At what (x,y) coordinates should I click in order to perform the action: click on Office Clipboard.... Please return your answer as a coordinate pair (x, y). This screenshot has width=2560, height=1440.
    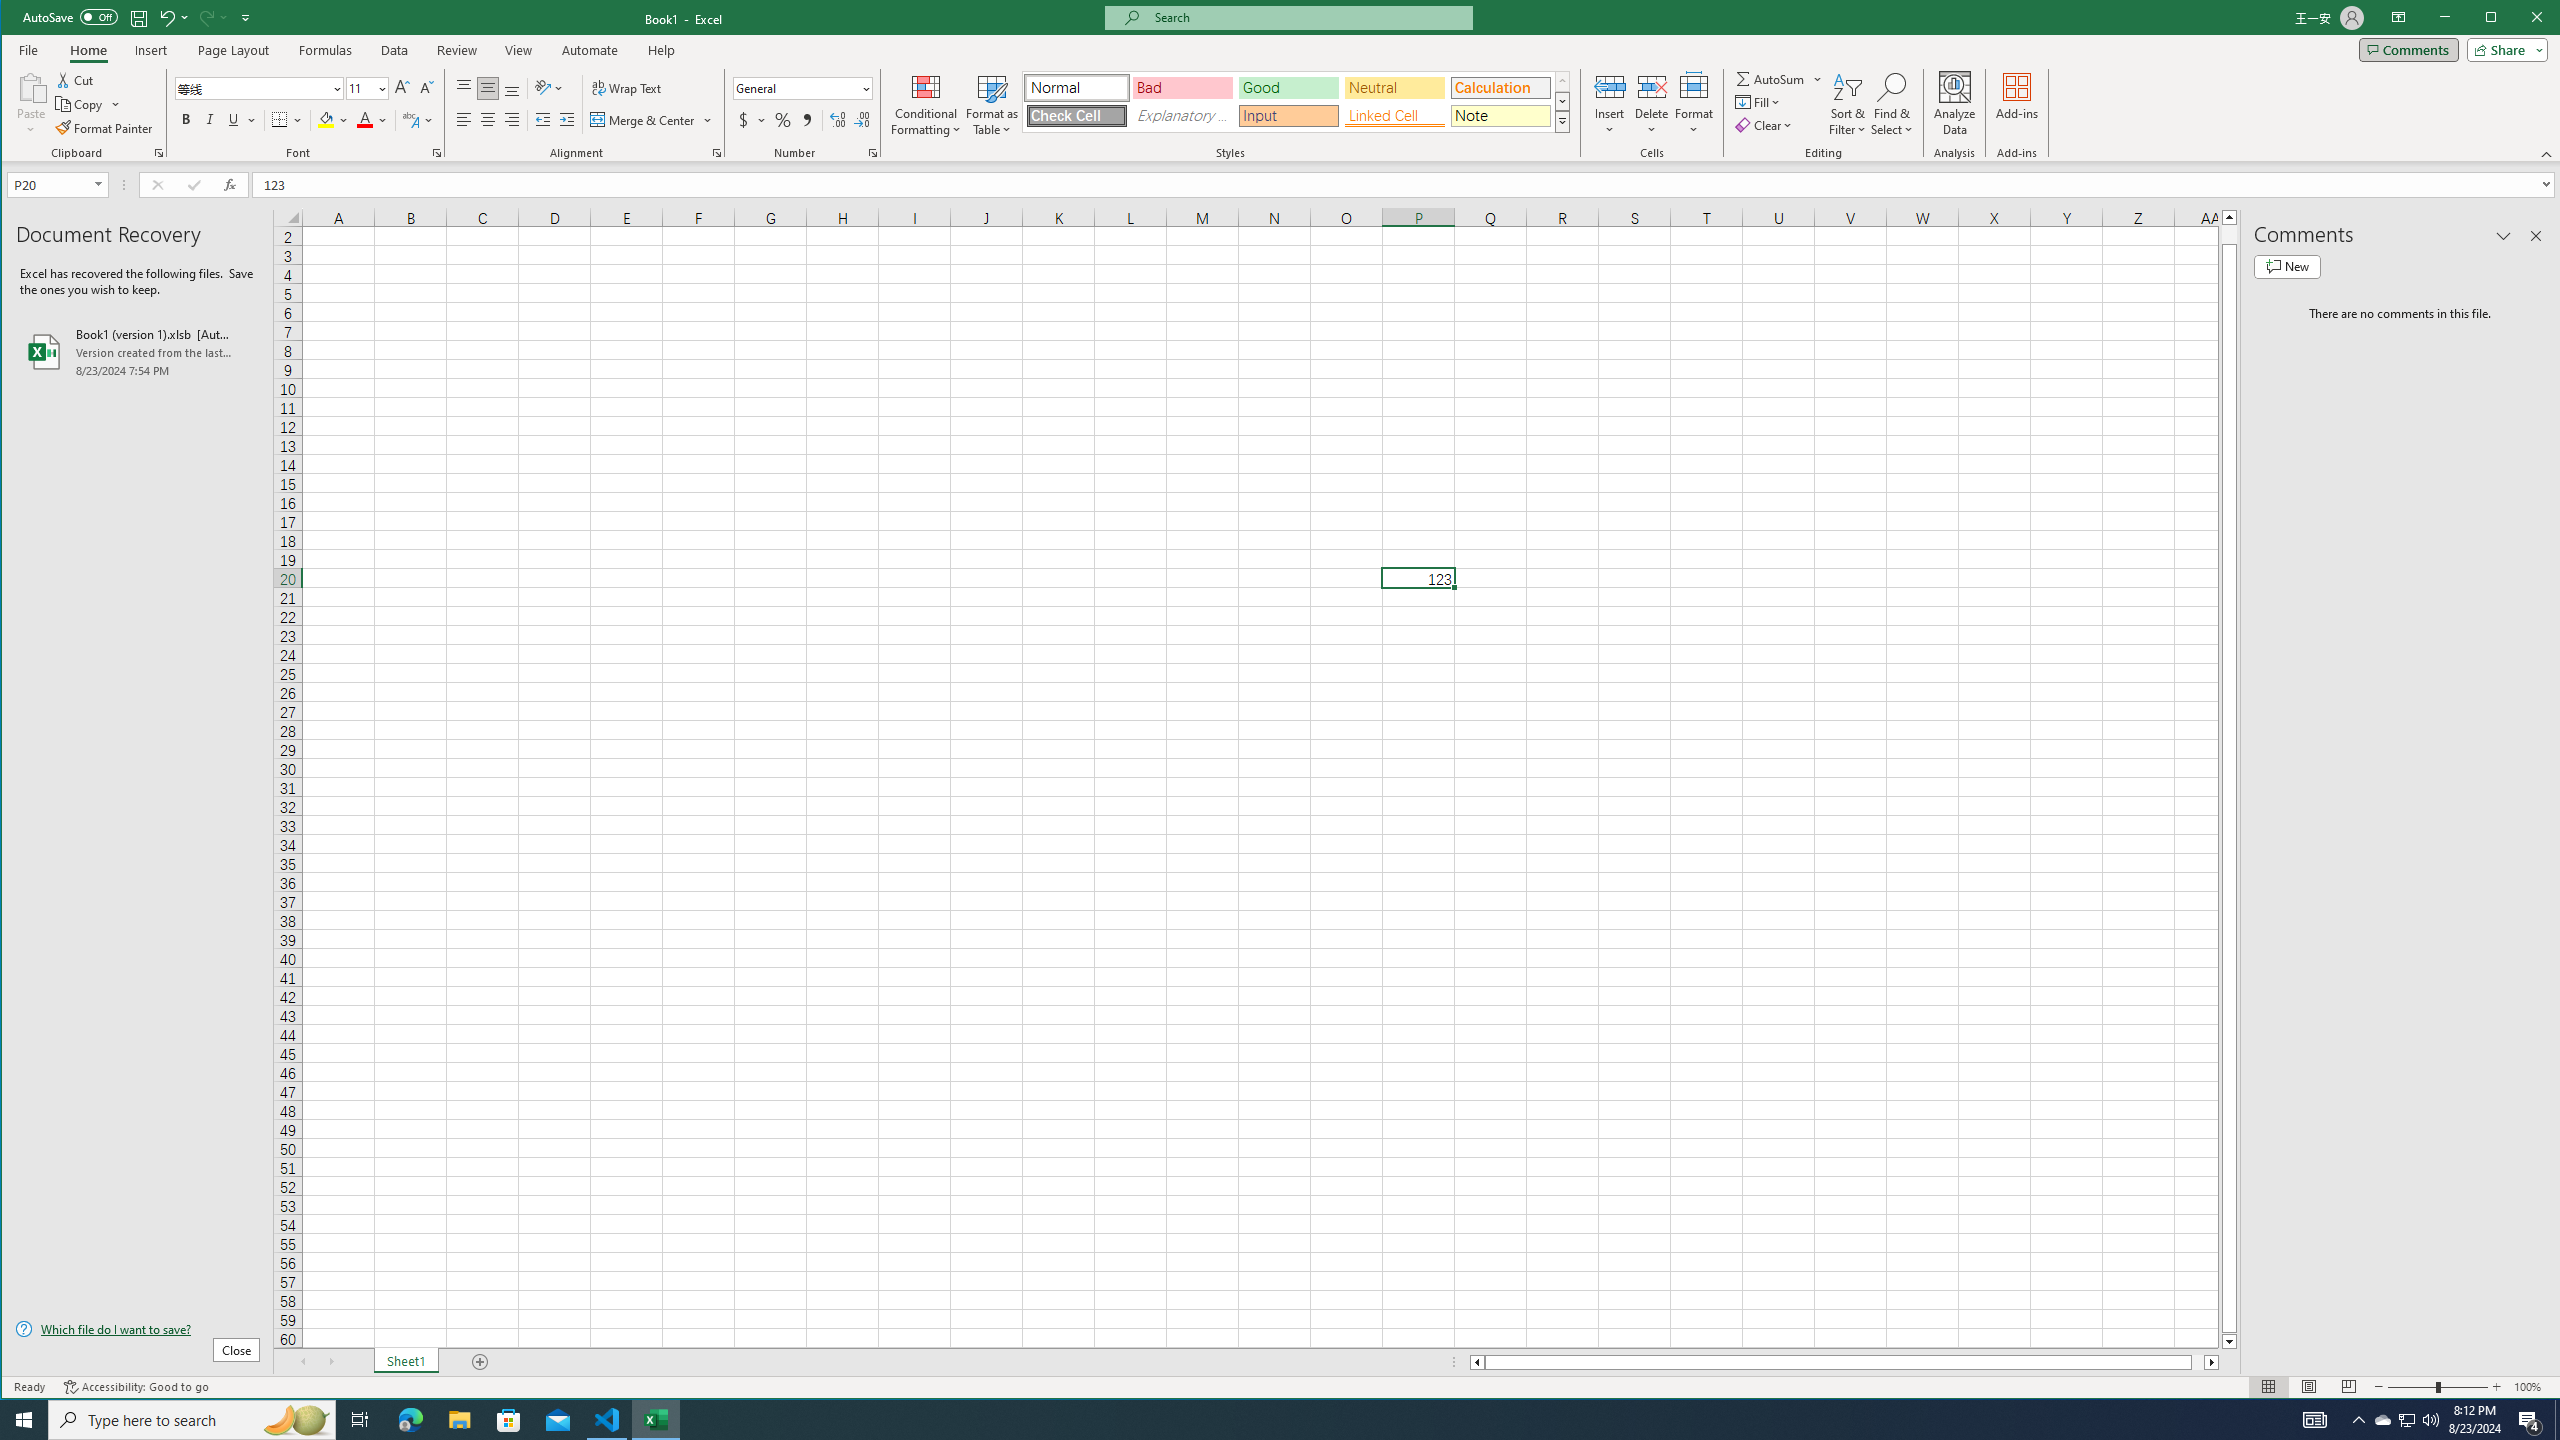
    Looking at the image, I should click on (158, 153).